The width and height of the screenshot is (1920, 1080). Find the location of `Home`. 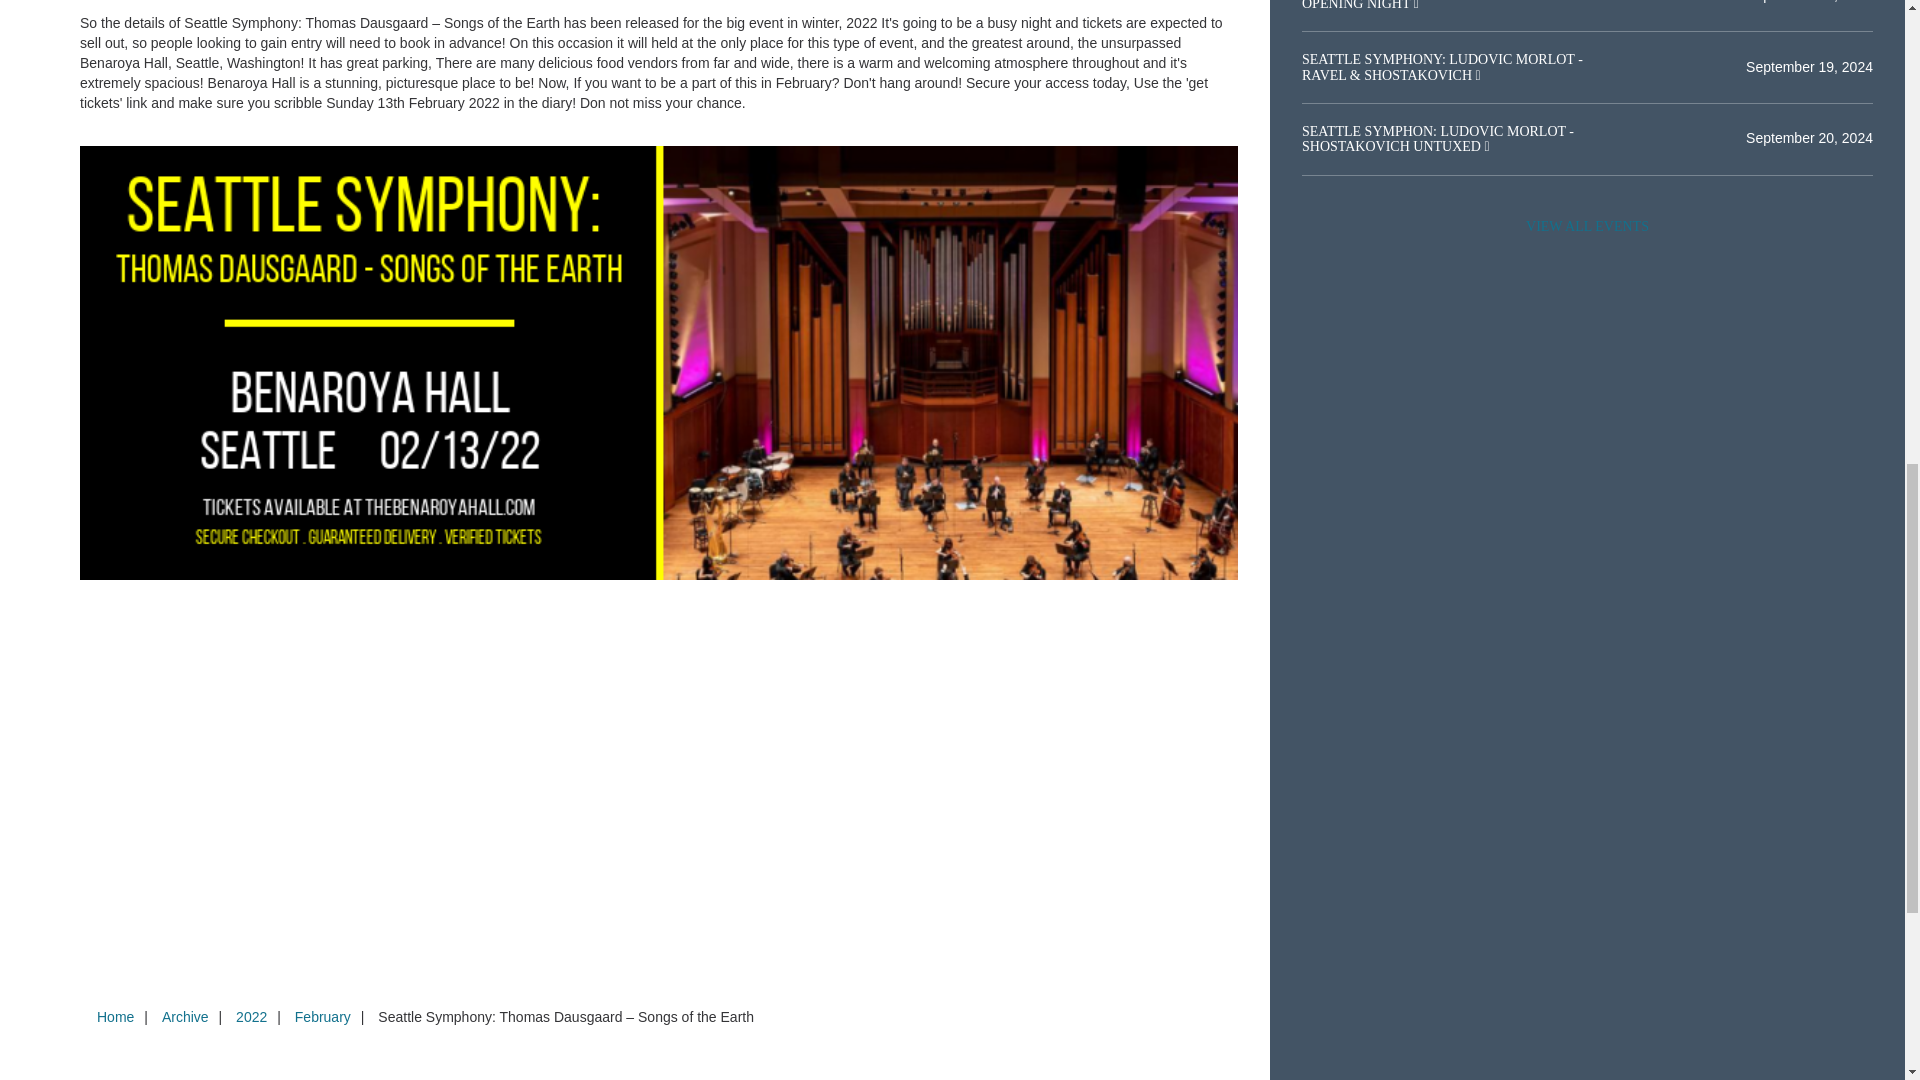

Home is located at coordinates (115, 1016).